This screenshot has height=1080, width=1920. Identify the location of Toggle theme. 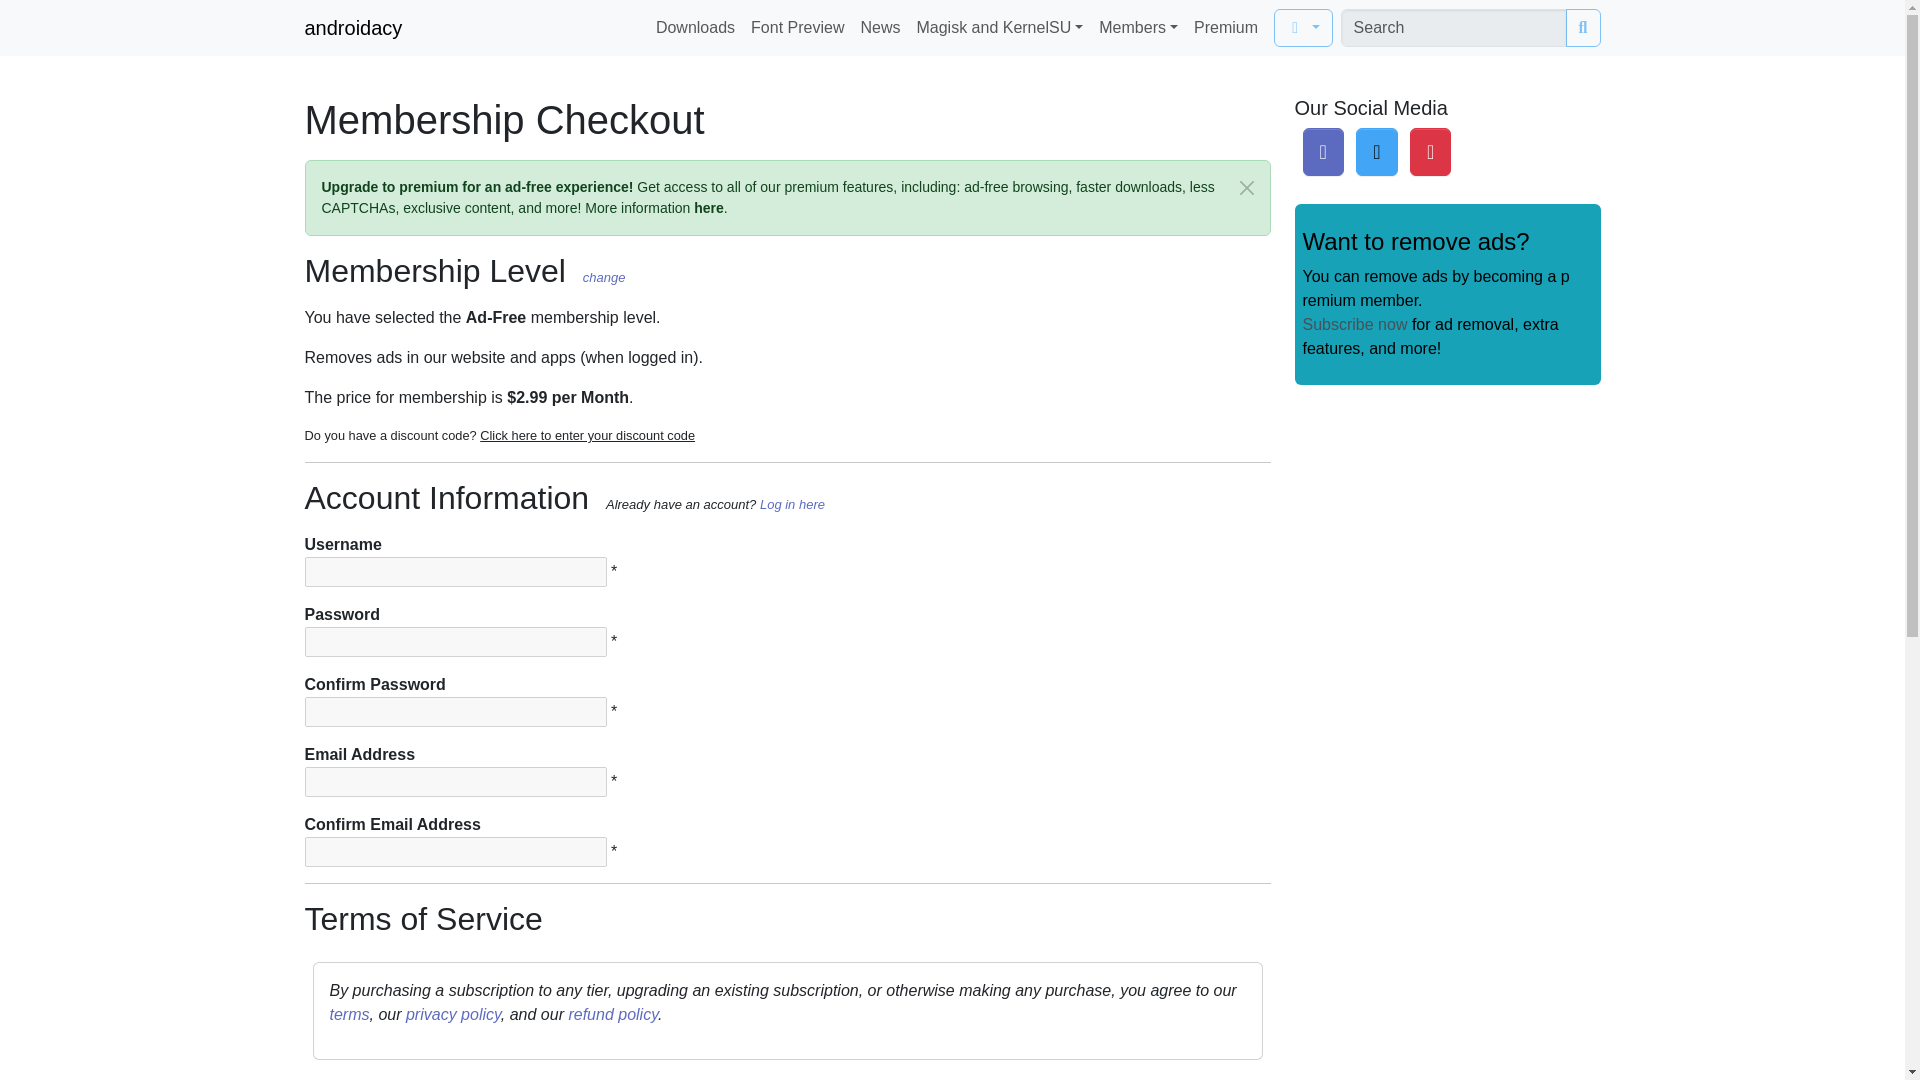
(1303, 28).